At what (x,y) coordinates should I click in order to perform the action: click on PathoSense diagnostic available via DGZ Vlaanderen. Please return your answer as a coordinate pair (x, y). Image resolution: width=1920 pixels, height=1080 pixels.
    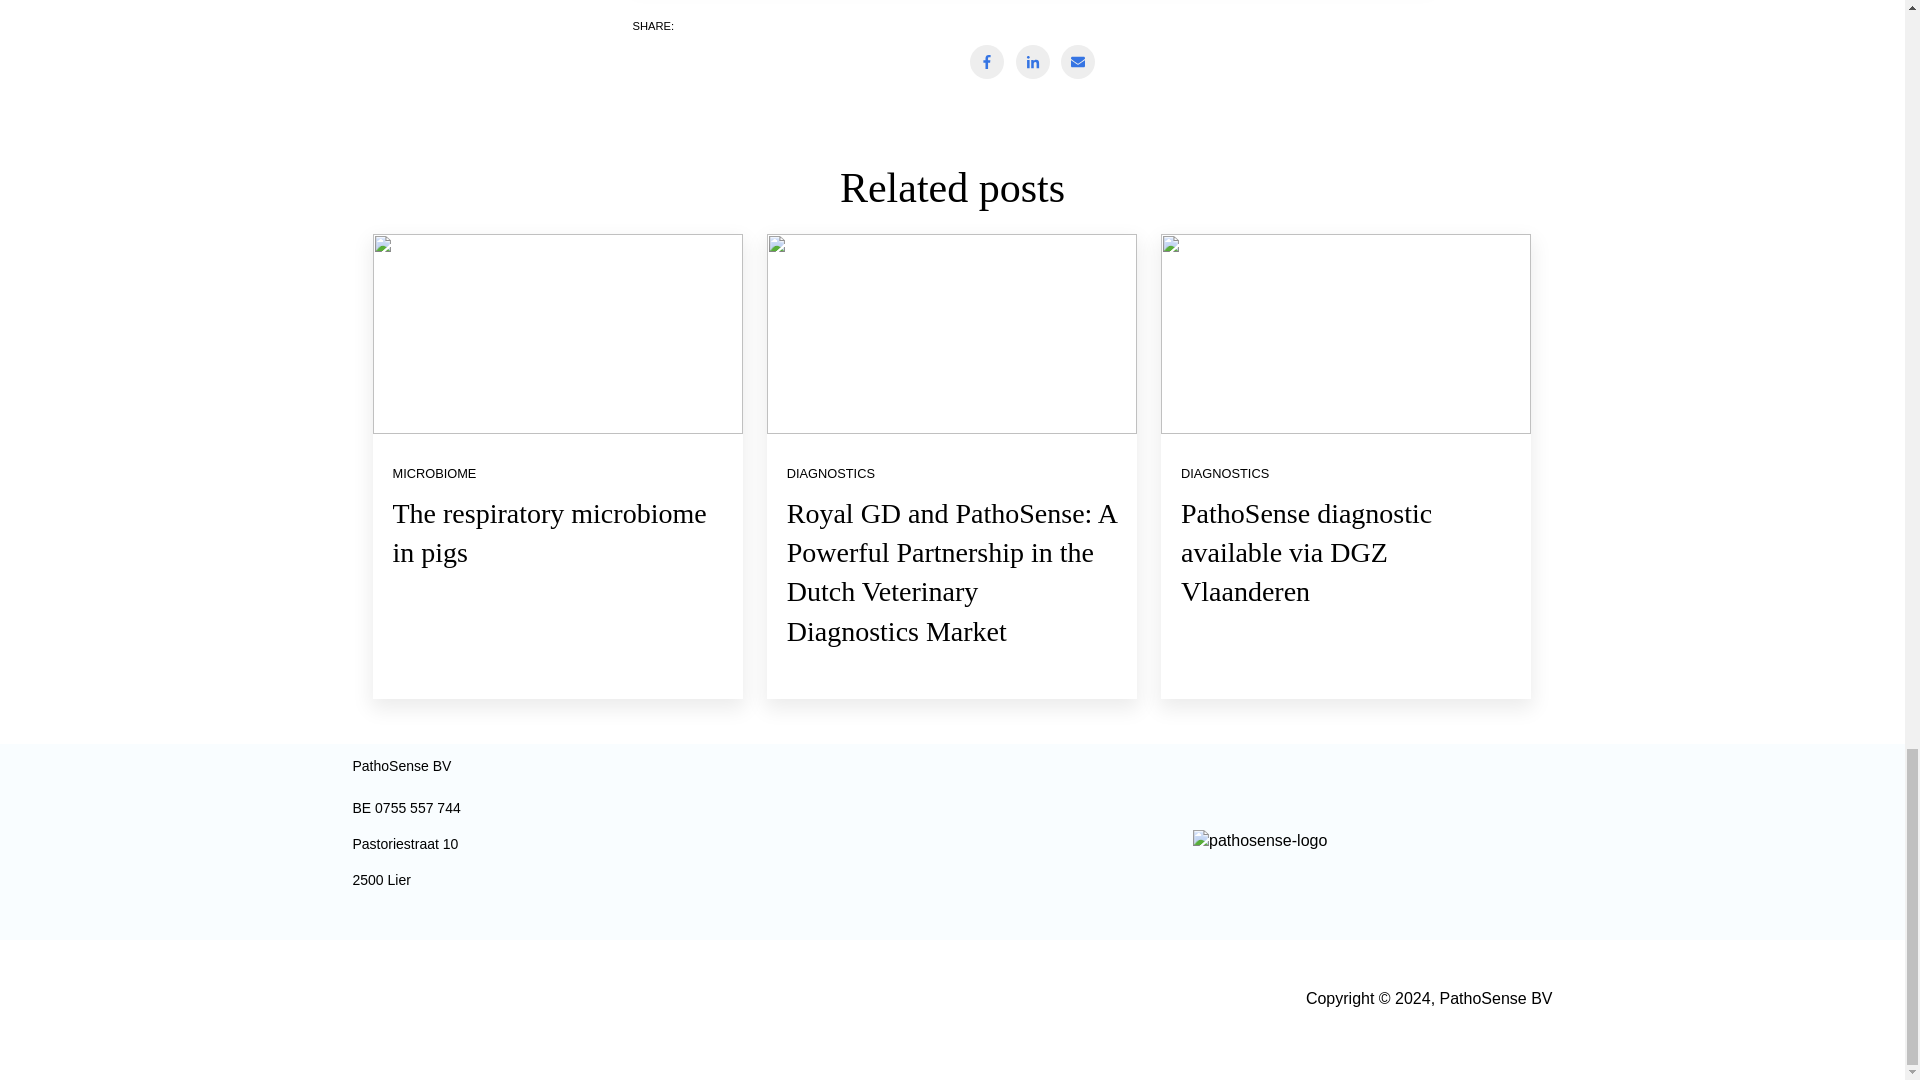
    Looking at the image, I should click on (1306, 552).